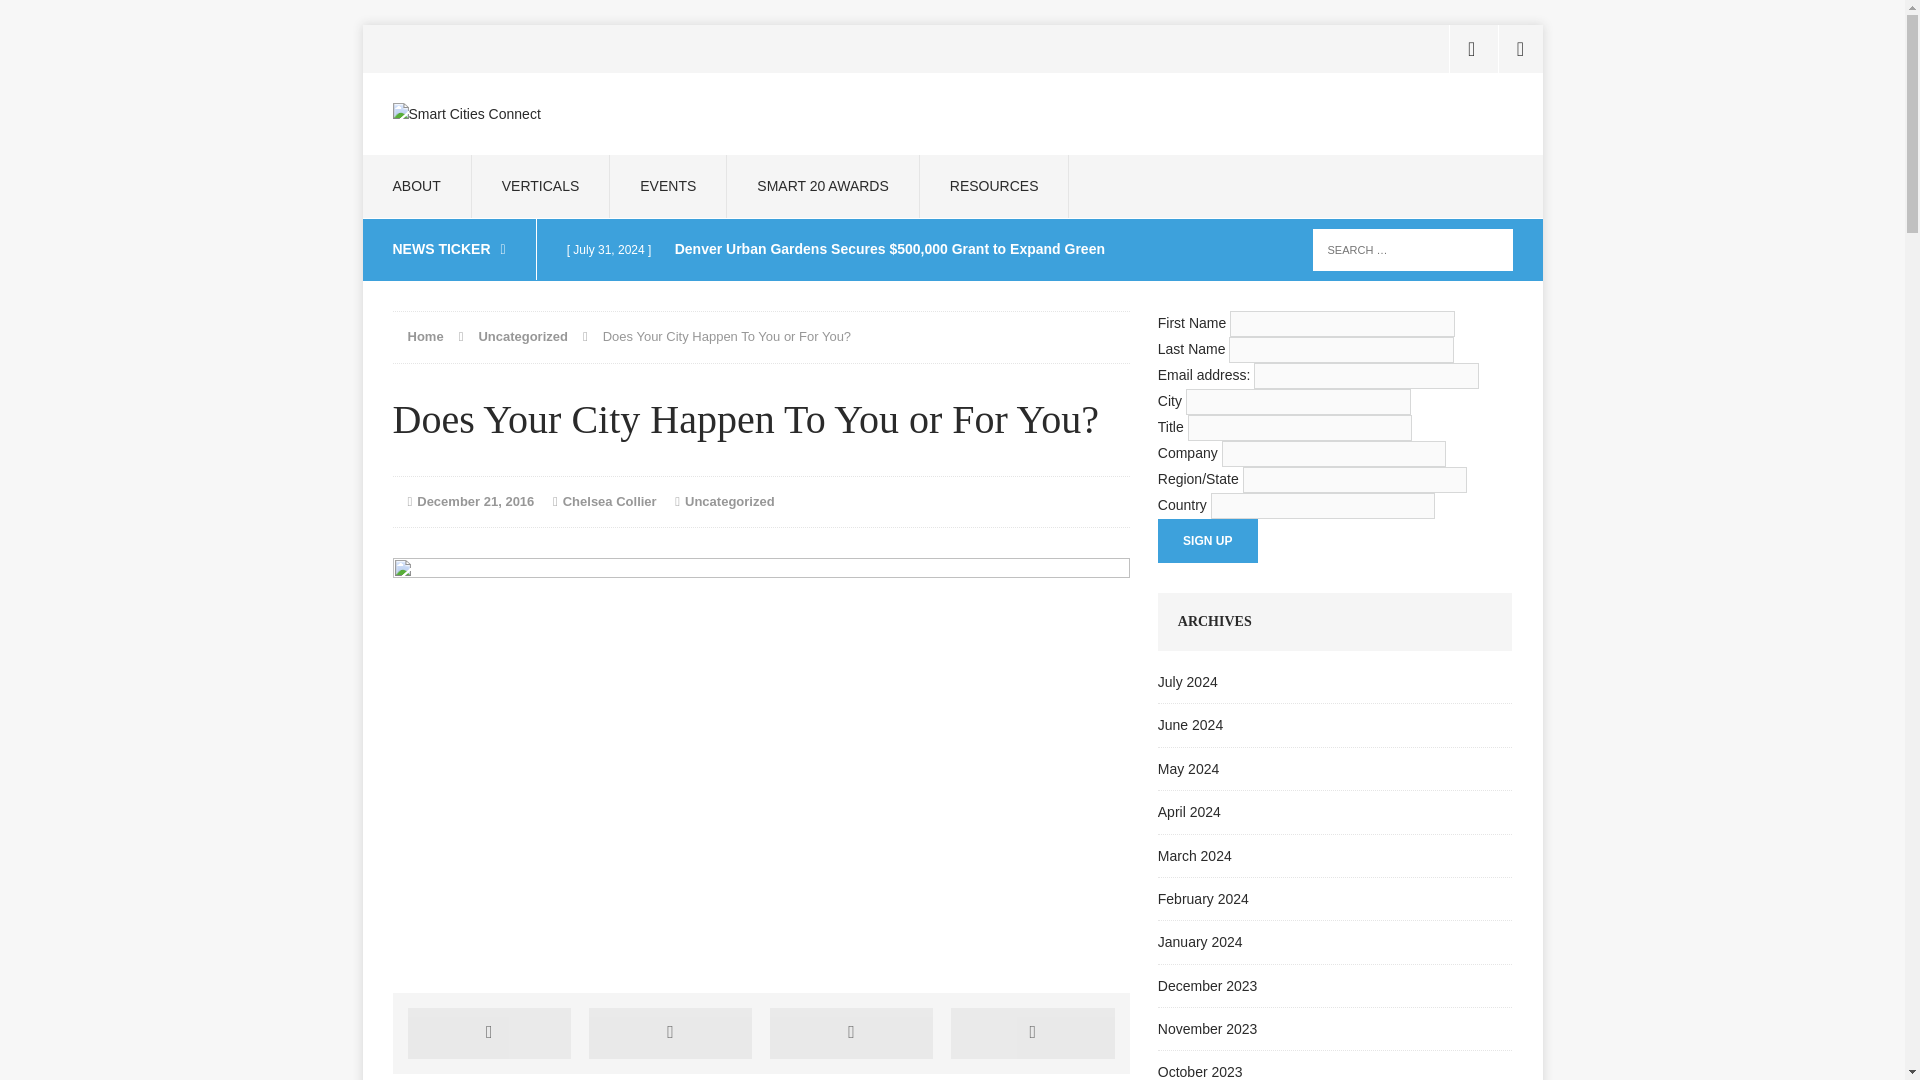  I want to click on Smart Cities Connect, so click(548, 114).